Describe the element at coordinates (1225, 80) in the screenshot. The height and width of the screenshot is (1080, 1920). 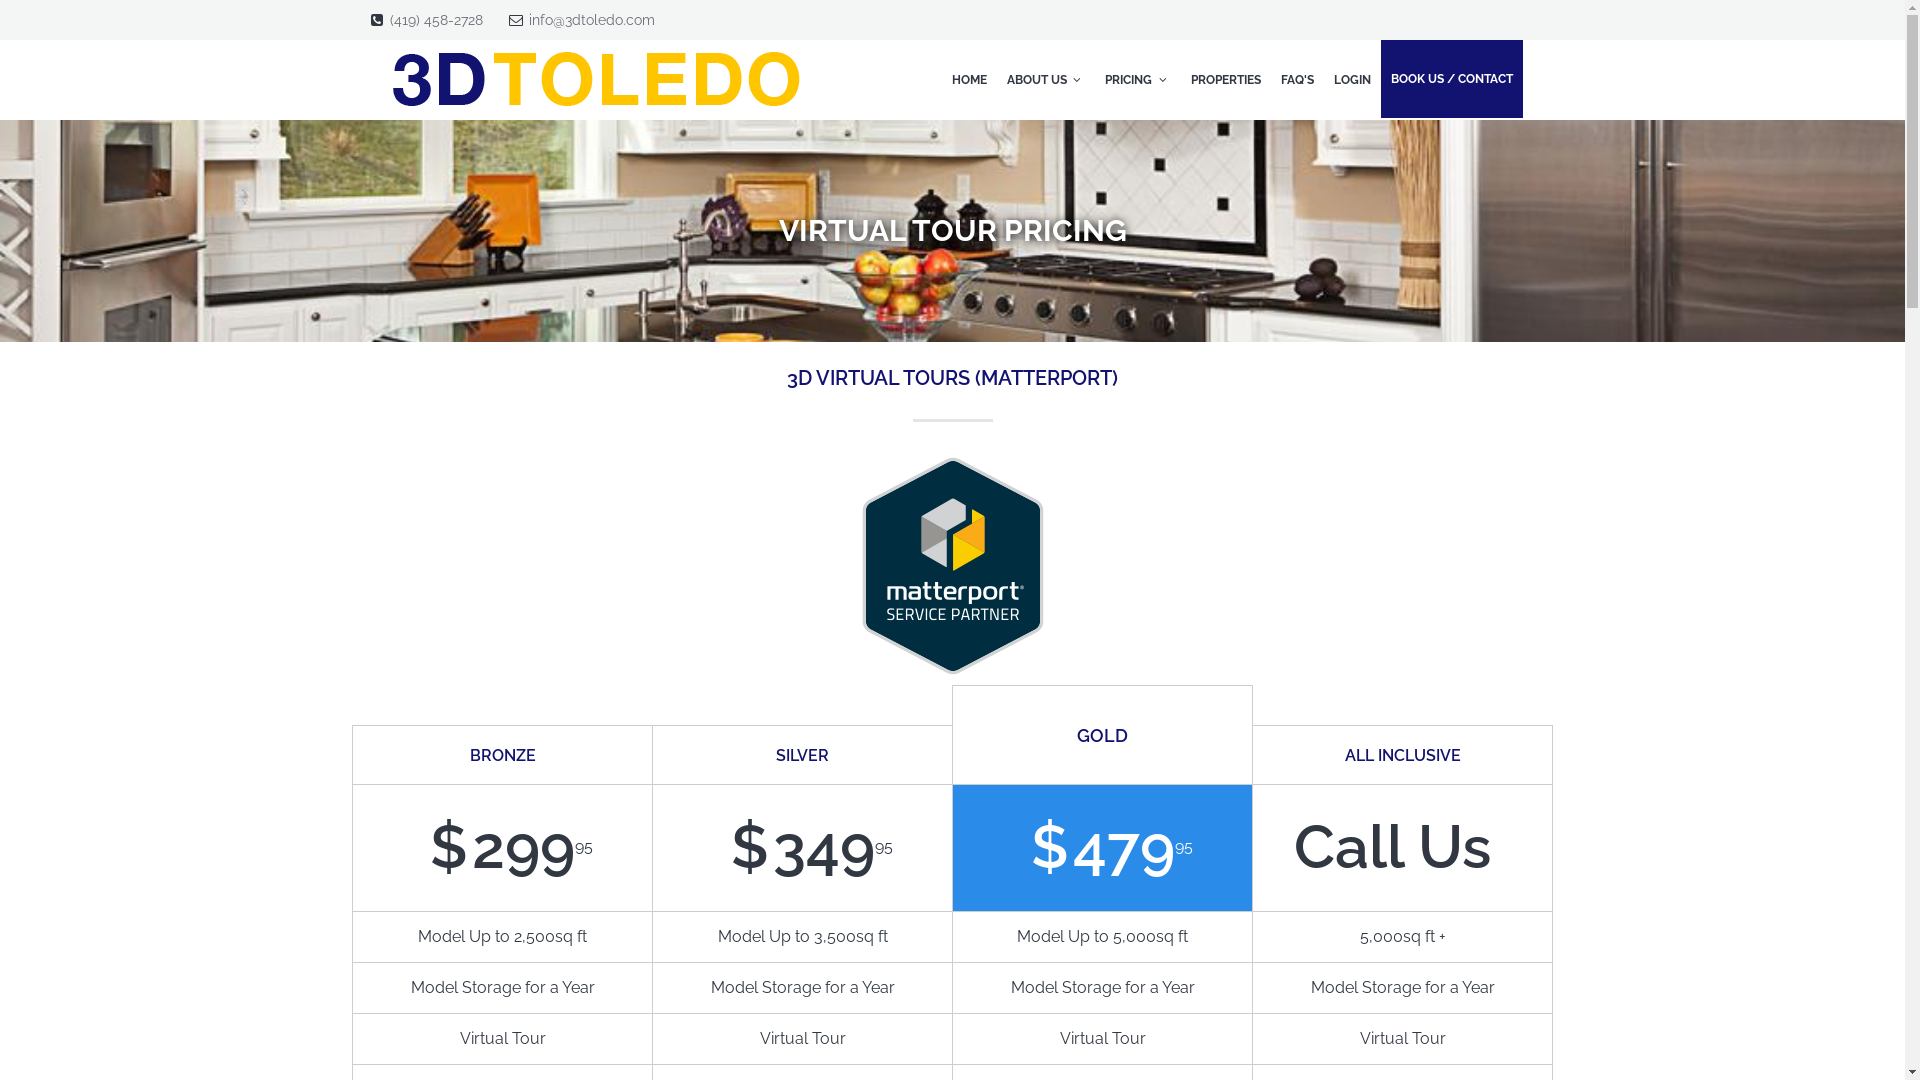
I see `PROPERTIES` at that location.